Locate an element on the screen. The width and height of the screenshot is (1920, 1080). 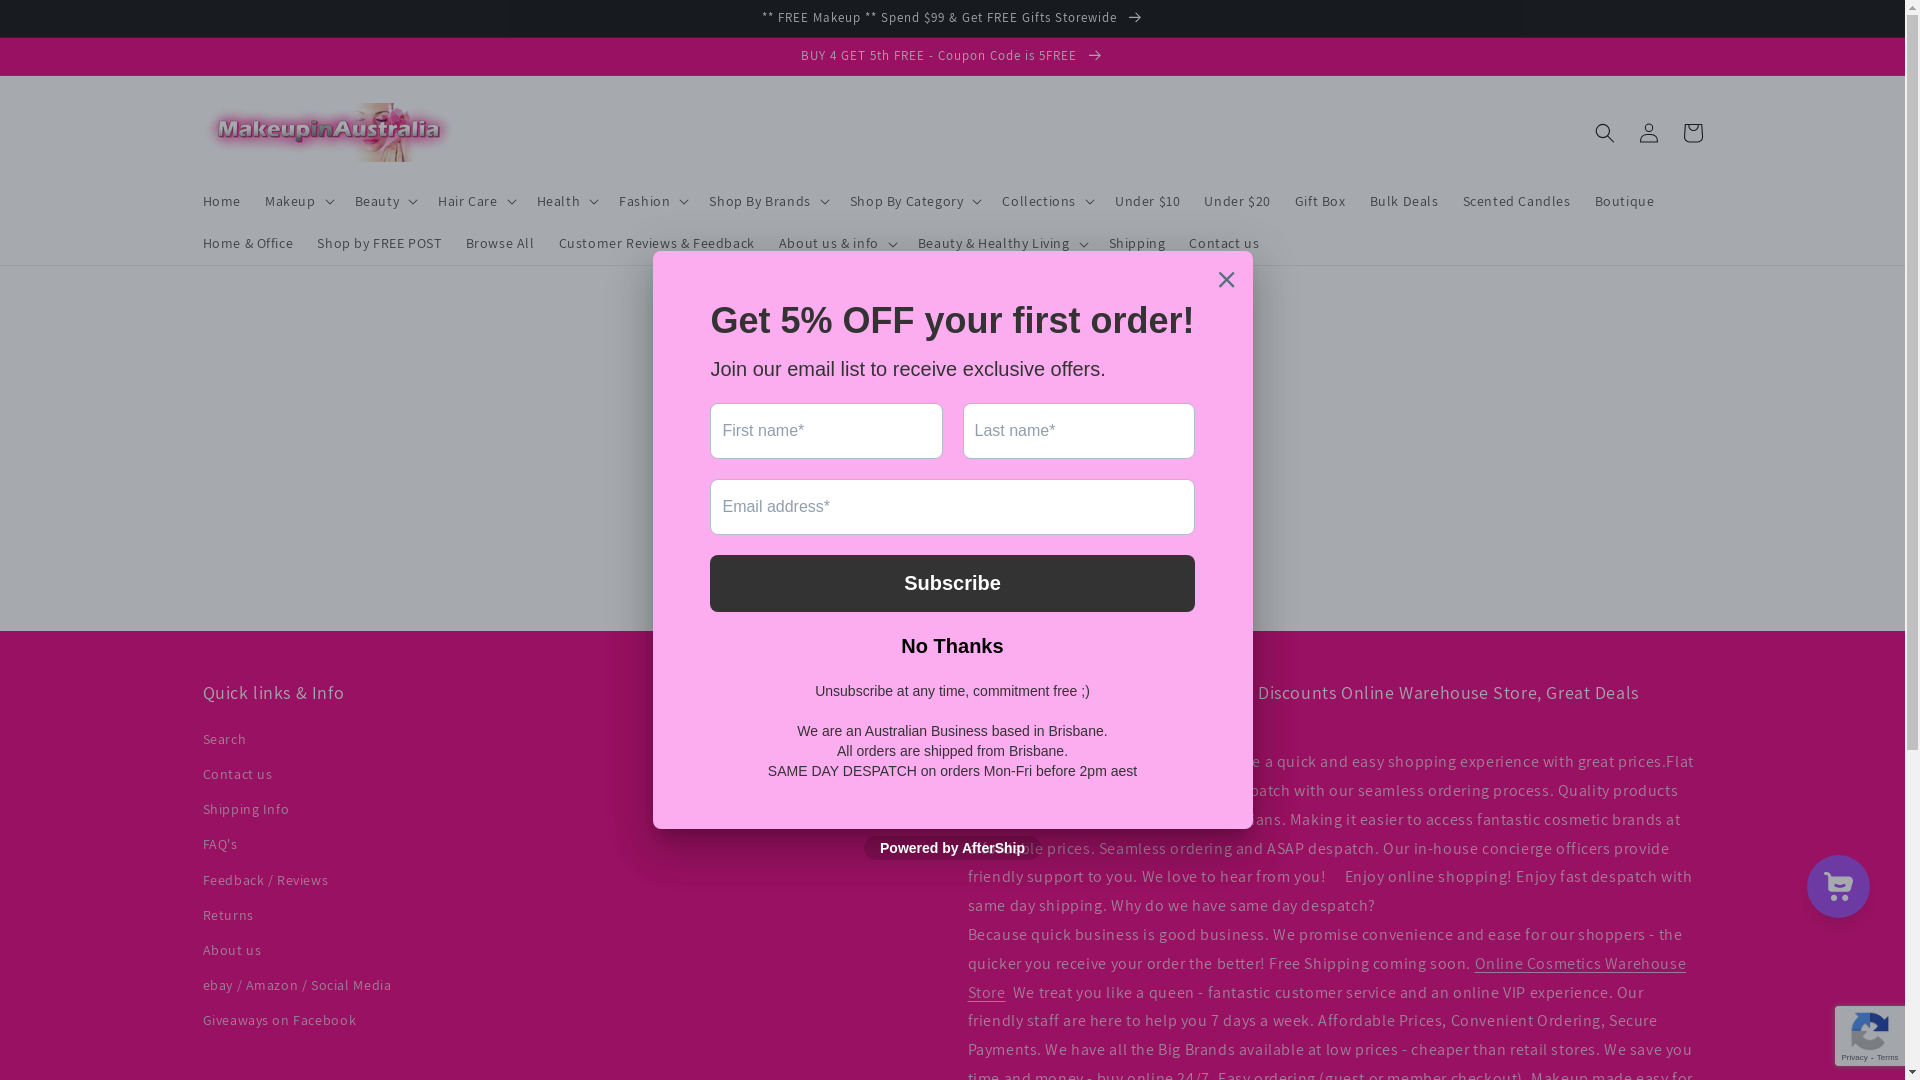
Boutique is located at coordinates (1625, 201).